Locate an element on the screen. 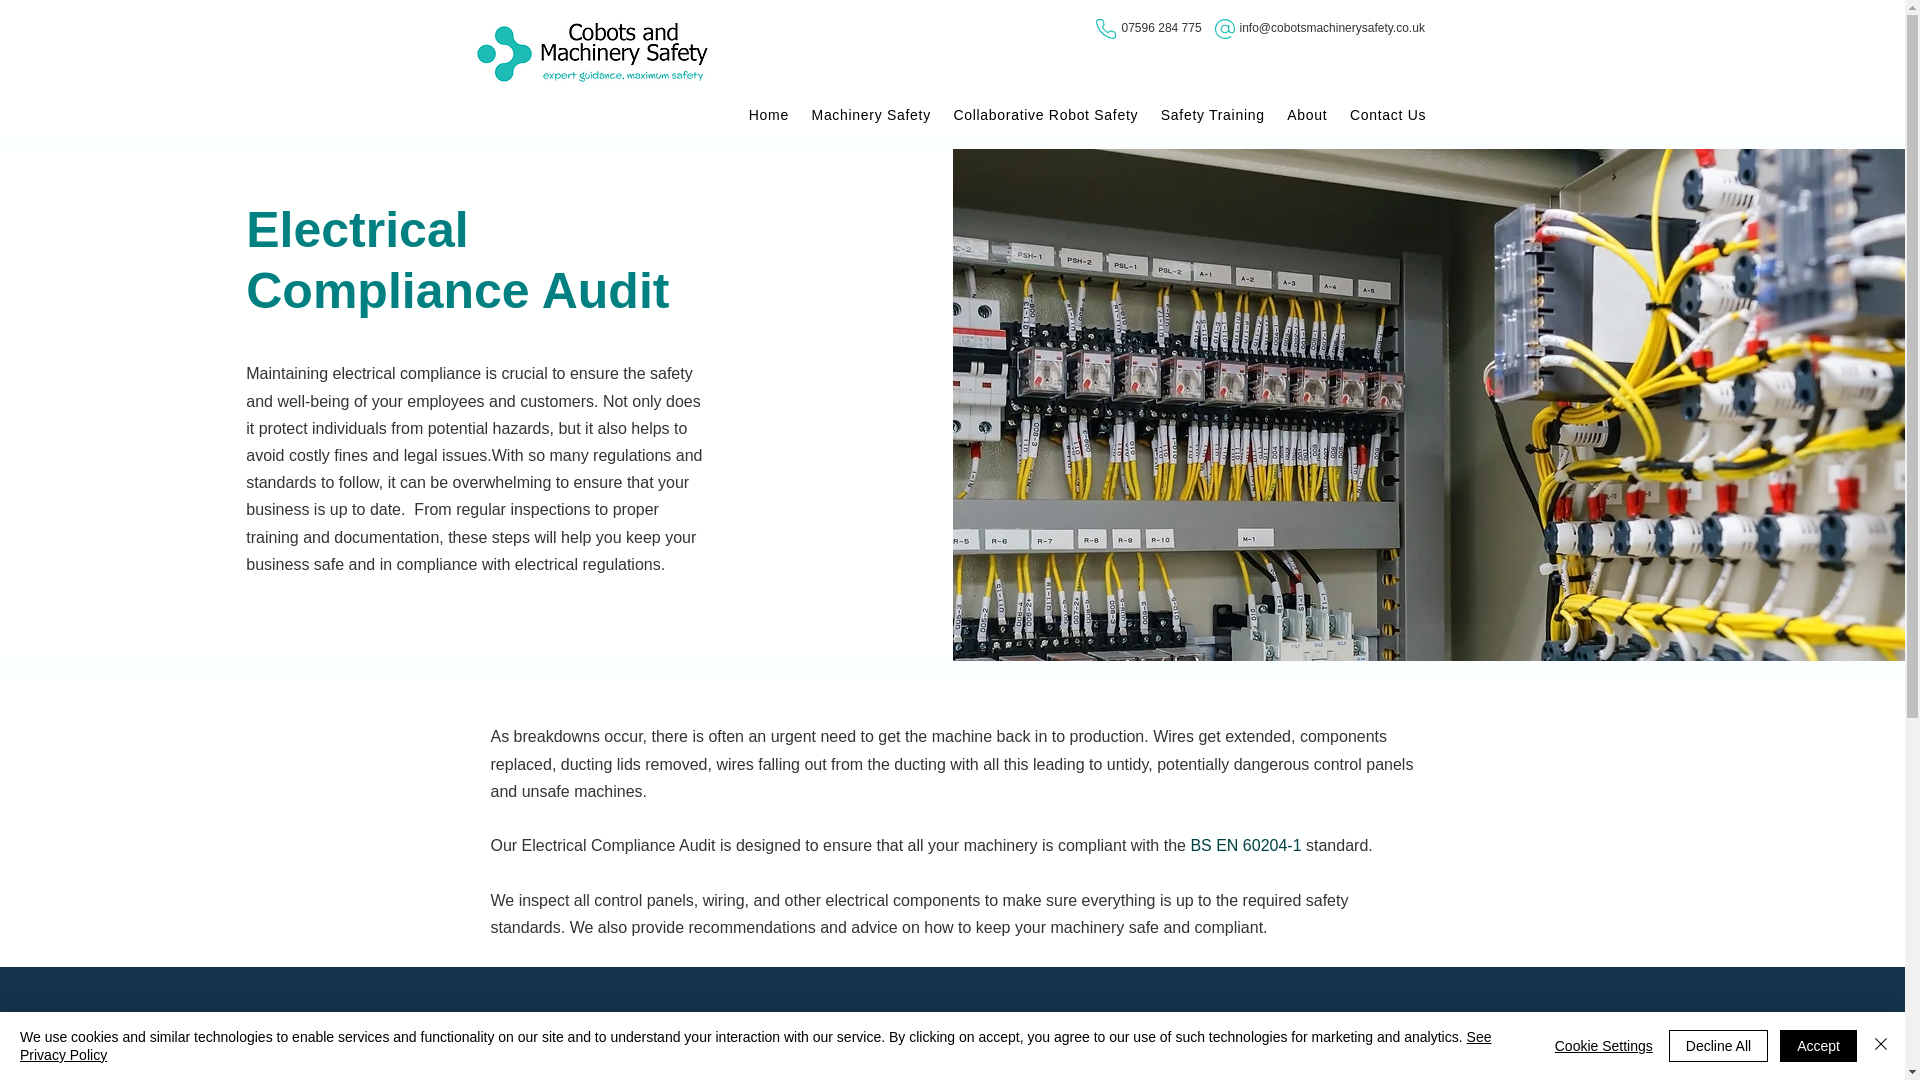 The width and height of the screenshot is (1920, 1080). Safety Training is located at coordinates (1213, 114).